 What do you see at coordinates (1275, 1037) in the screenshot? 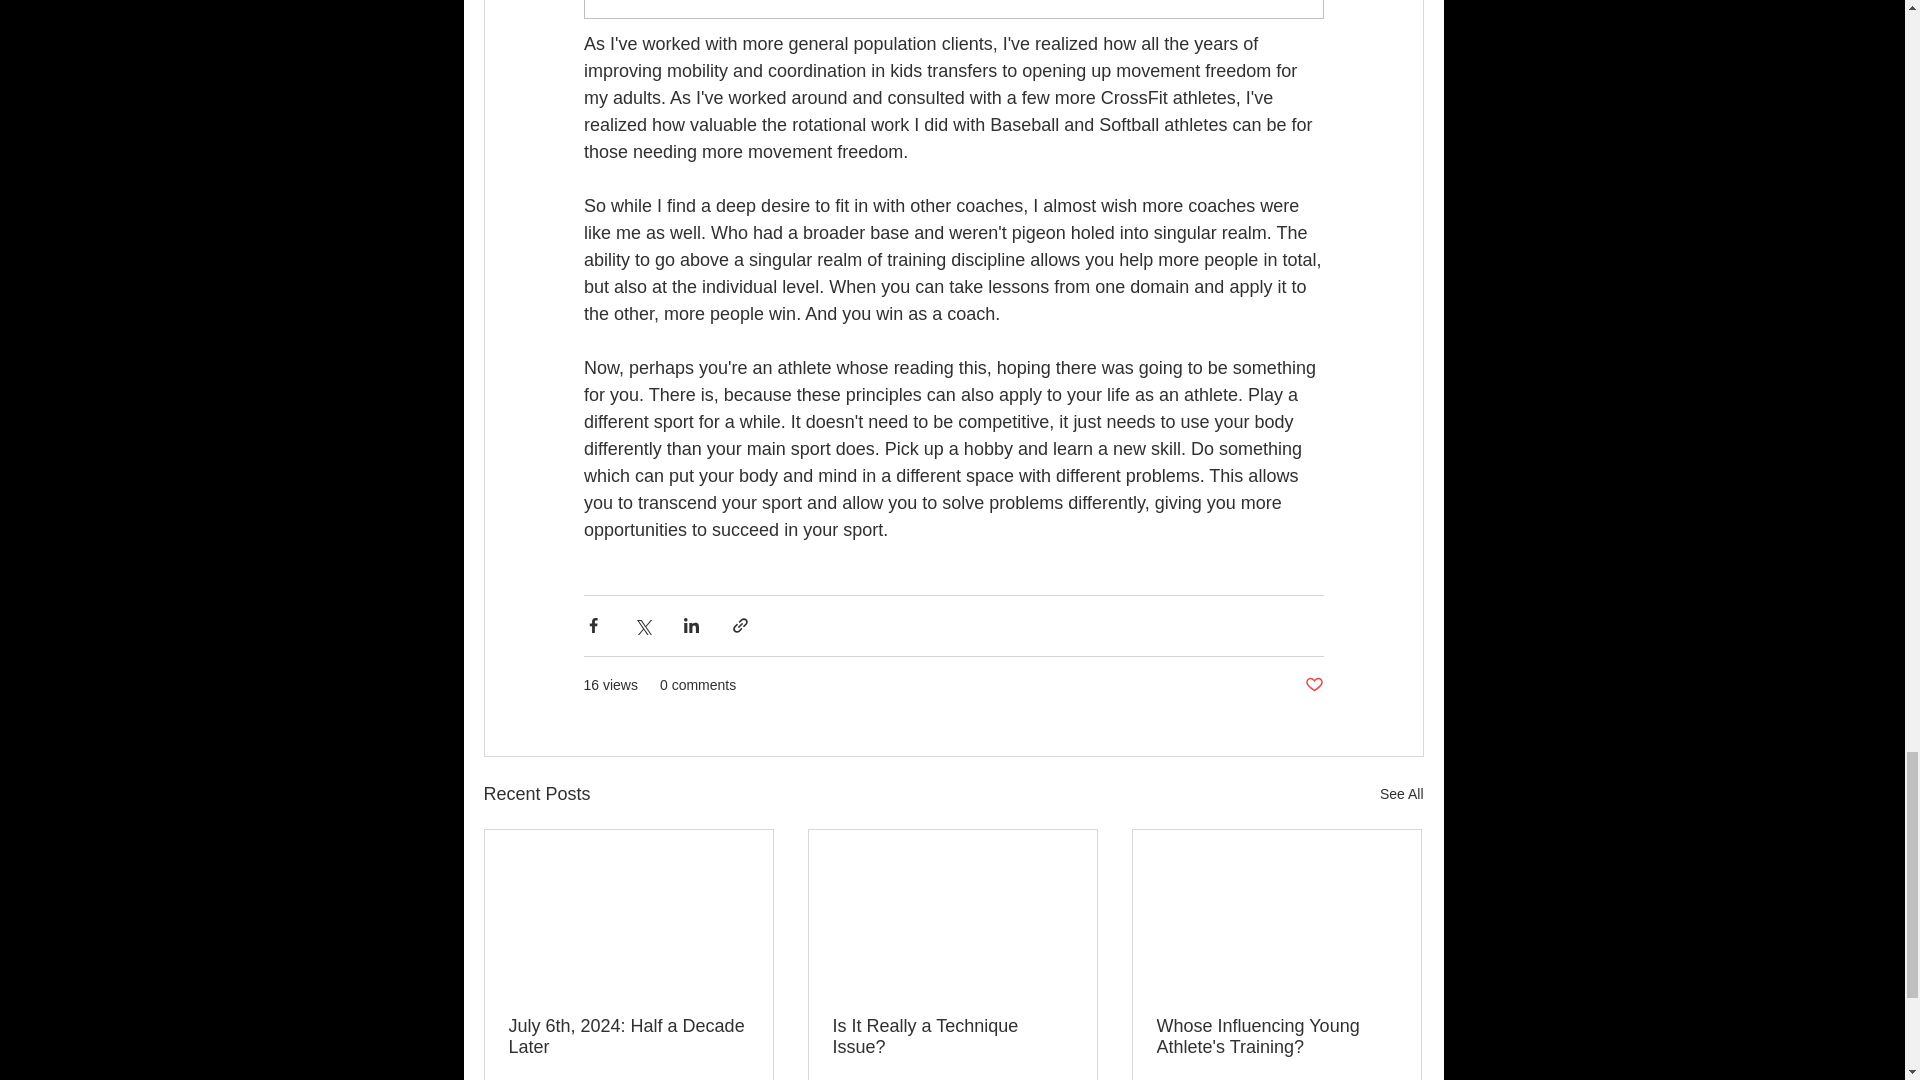
I see `Whose Influencing Young Athlete's Training?` at bounding box center [1275, 1037].